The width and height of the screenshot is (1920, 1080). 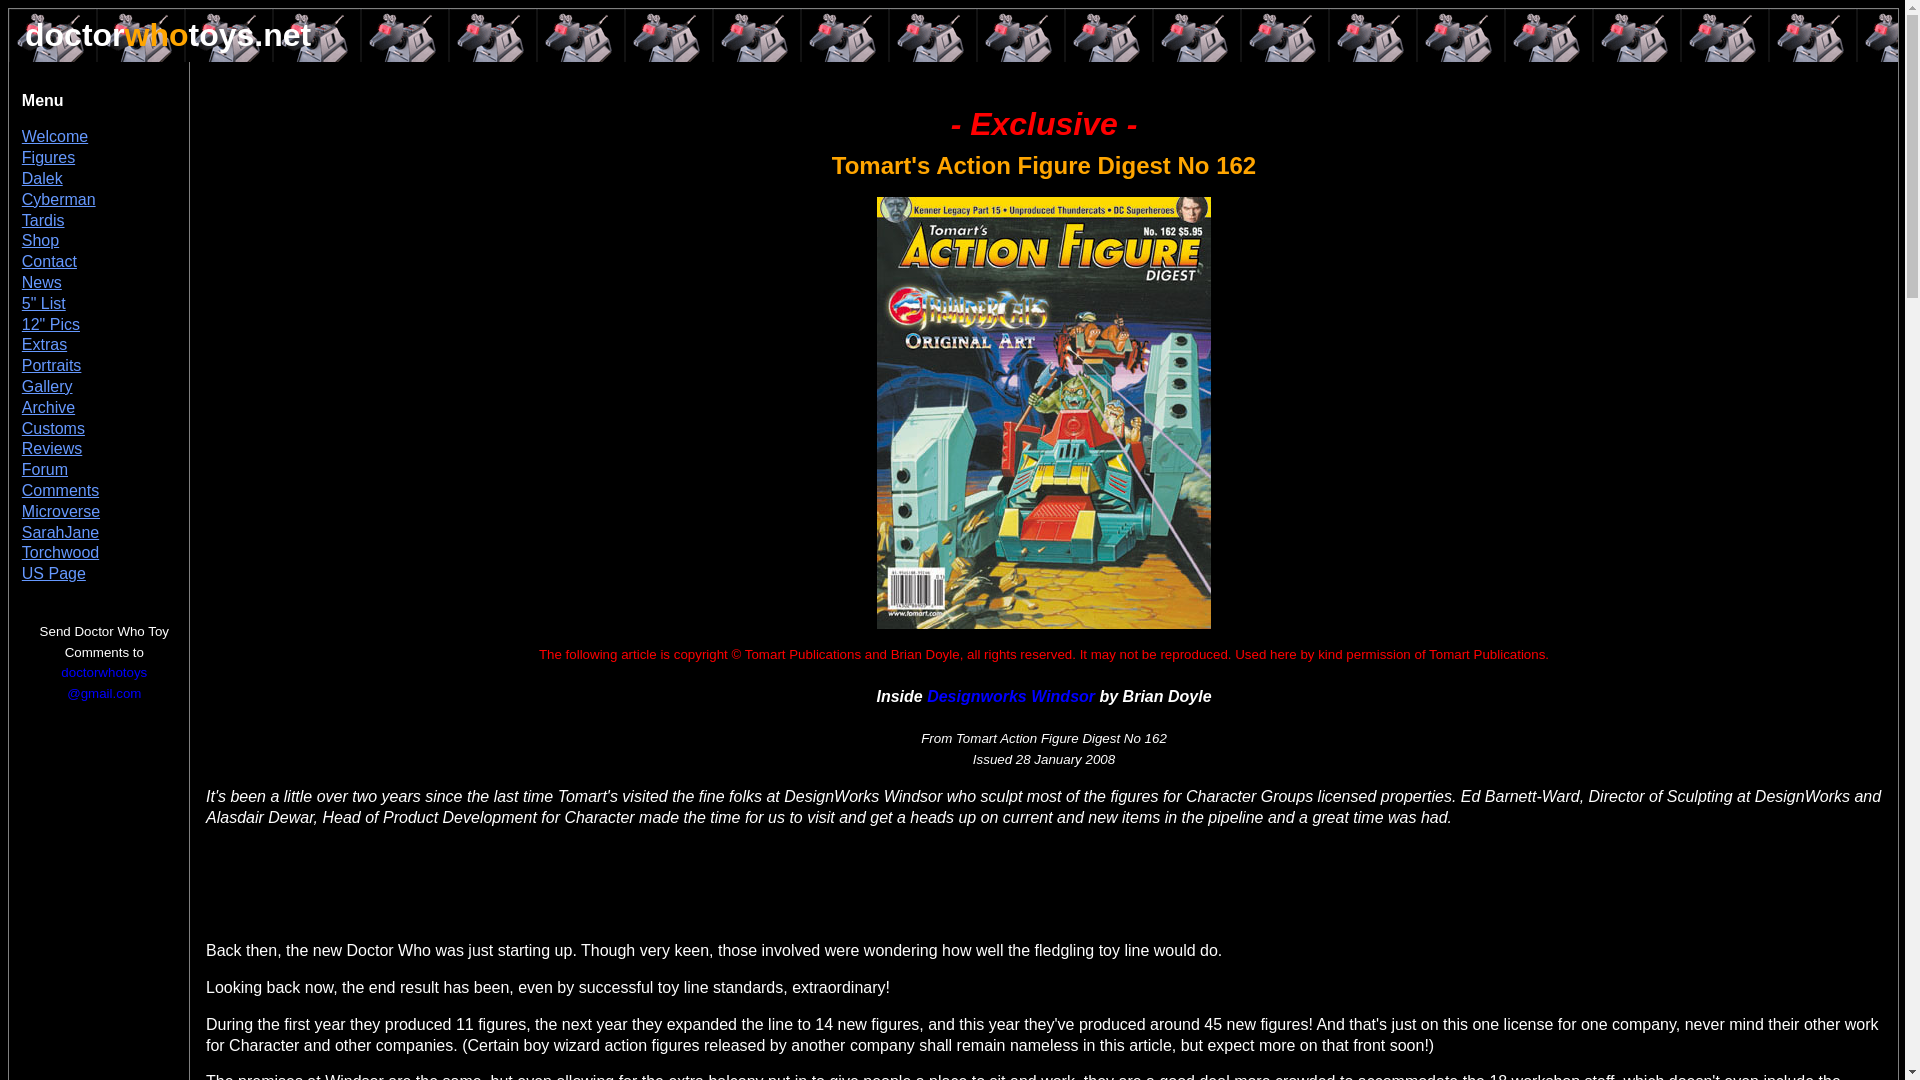 I want to click on Forum, so click(x=44, y=470).